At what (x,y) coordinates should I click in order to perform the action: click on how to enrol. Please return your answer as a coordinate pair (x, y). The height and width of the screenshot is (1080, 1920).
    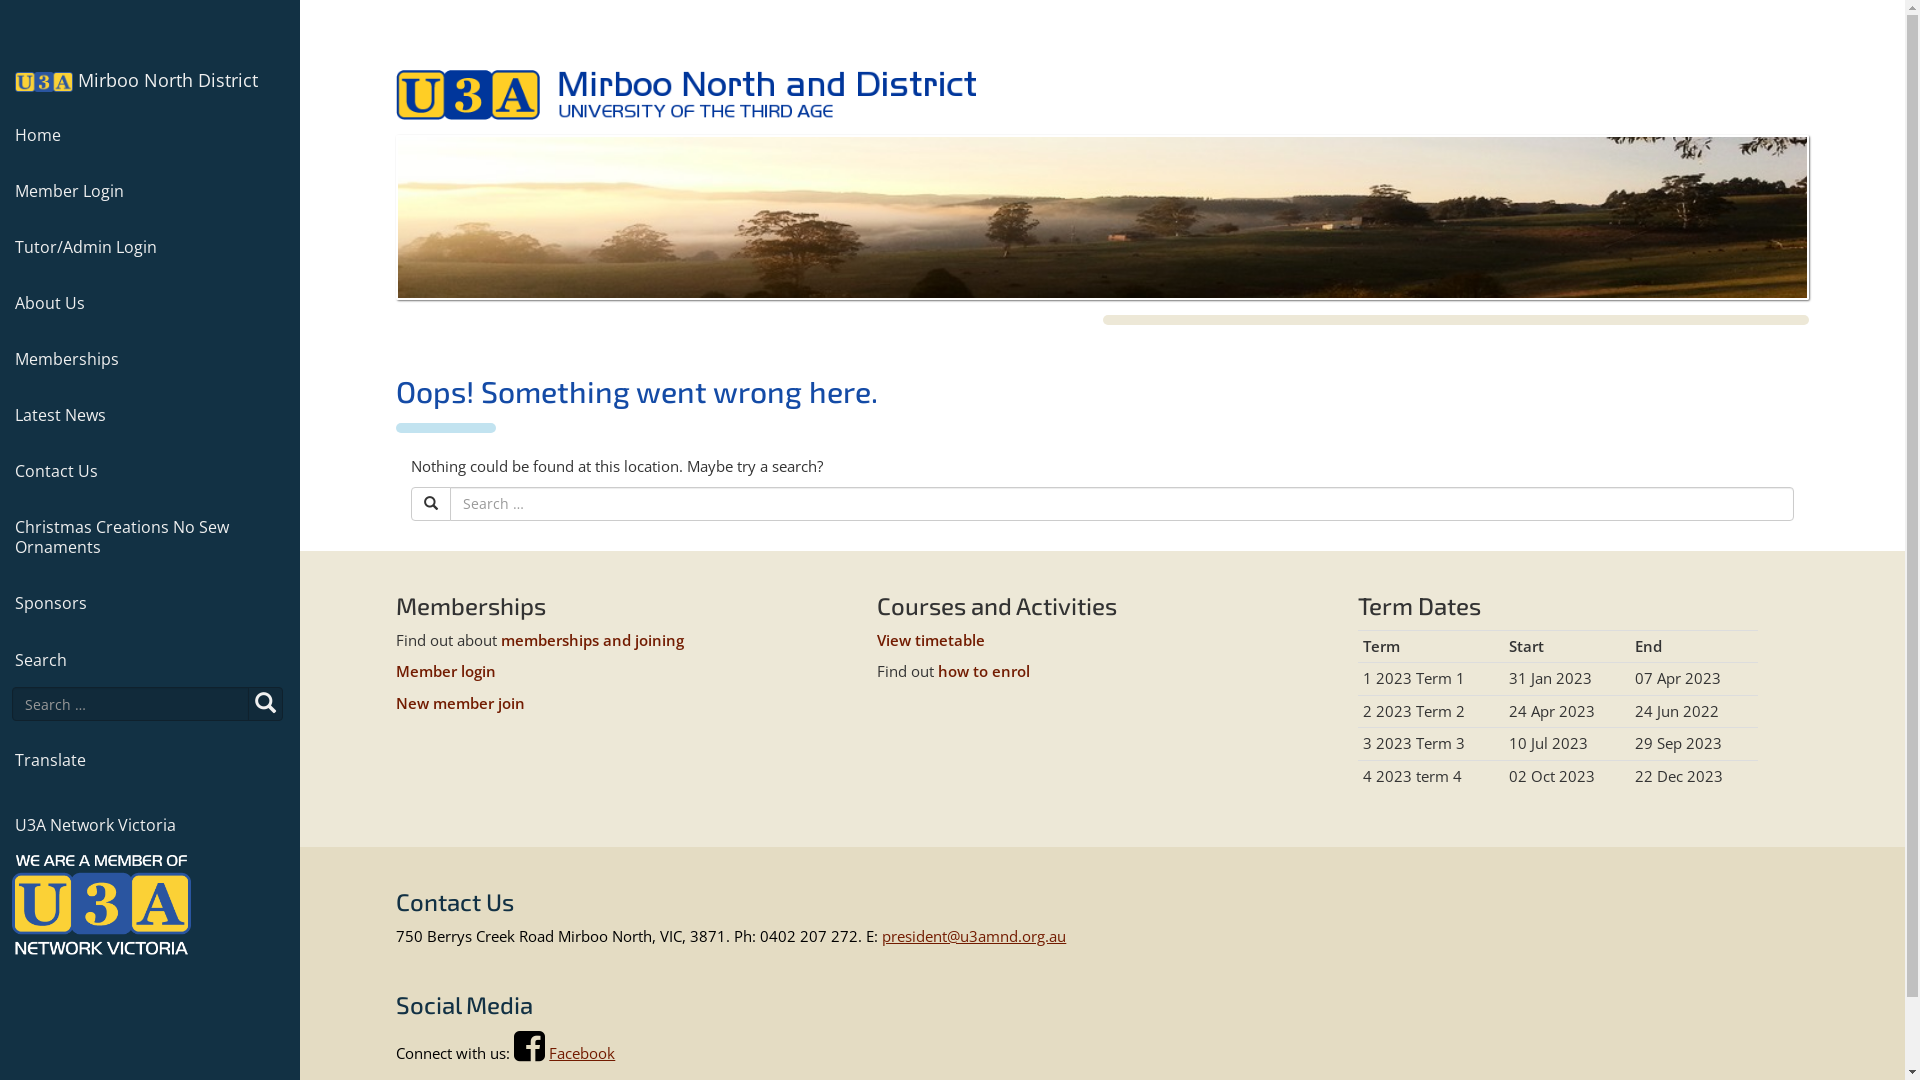
    Looking at the image, I should click on (984, 671).